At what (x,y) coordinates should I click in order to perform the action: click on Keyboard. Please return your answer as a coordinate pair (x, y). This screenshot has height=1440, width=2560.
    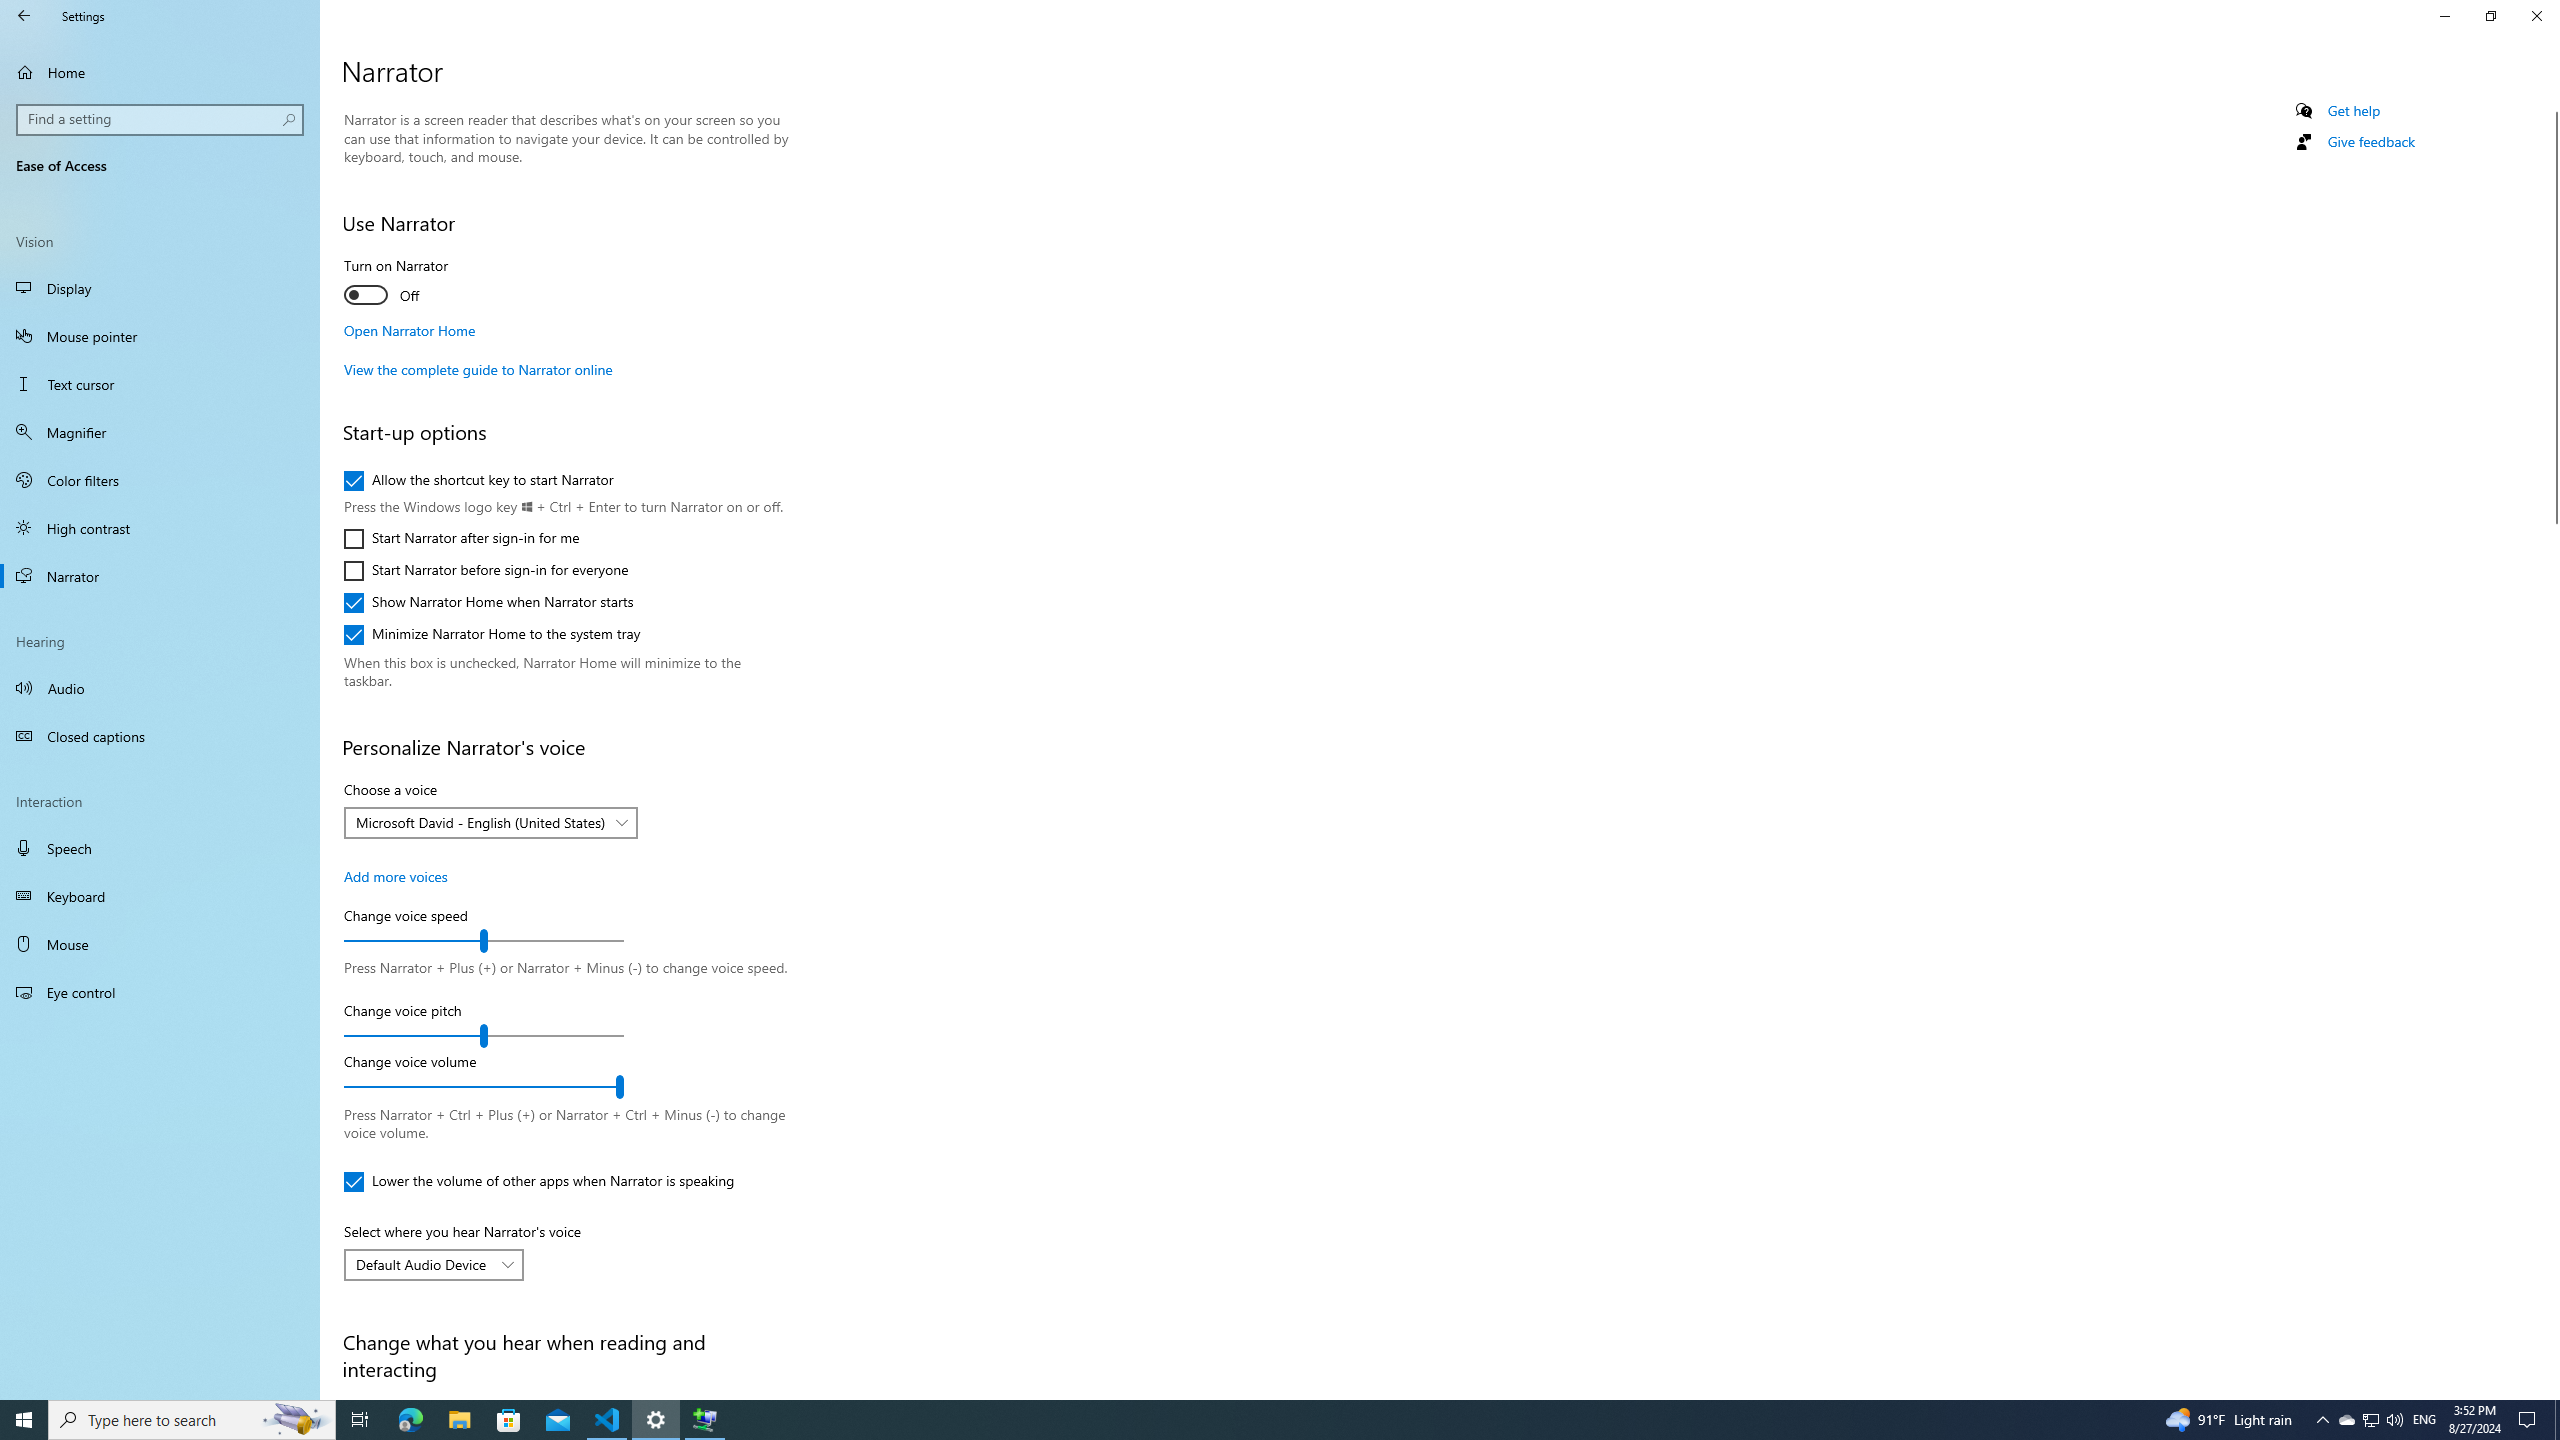
    Looking at the image, I should click on (160, 896).